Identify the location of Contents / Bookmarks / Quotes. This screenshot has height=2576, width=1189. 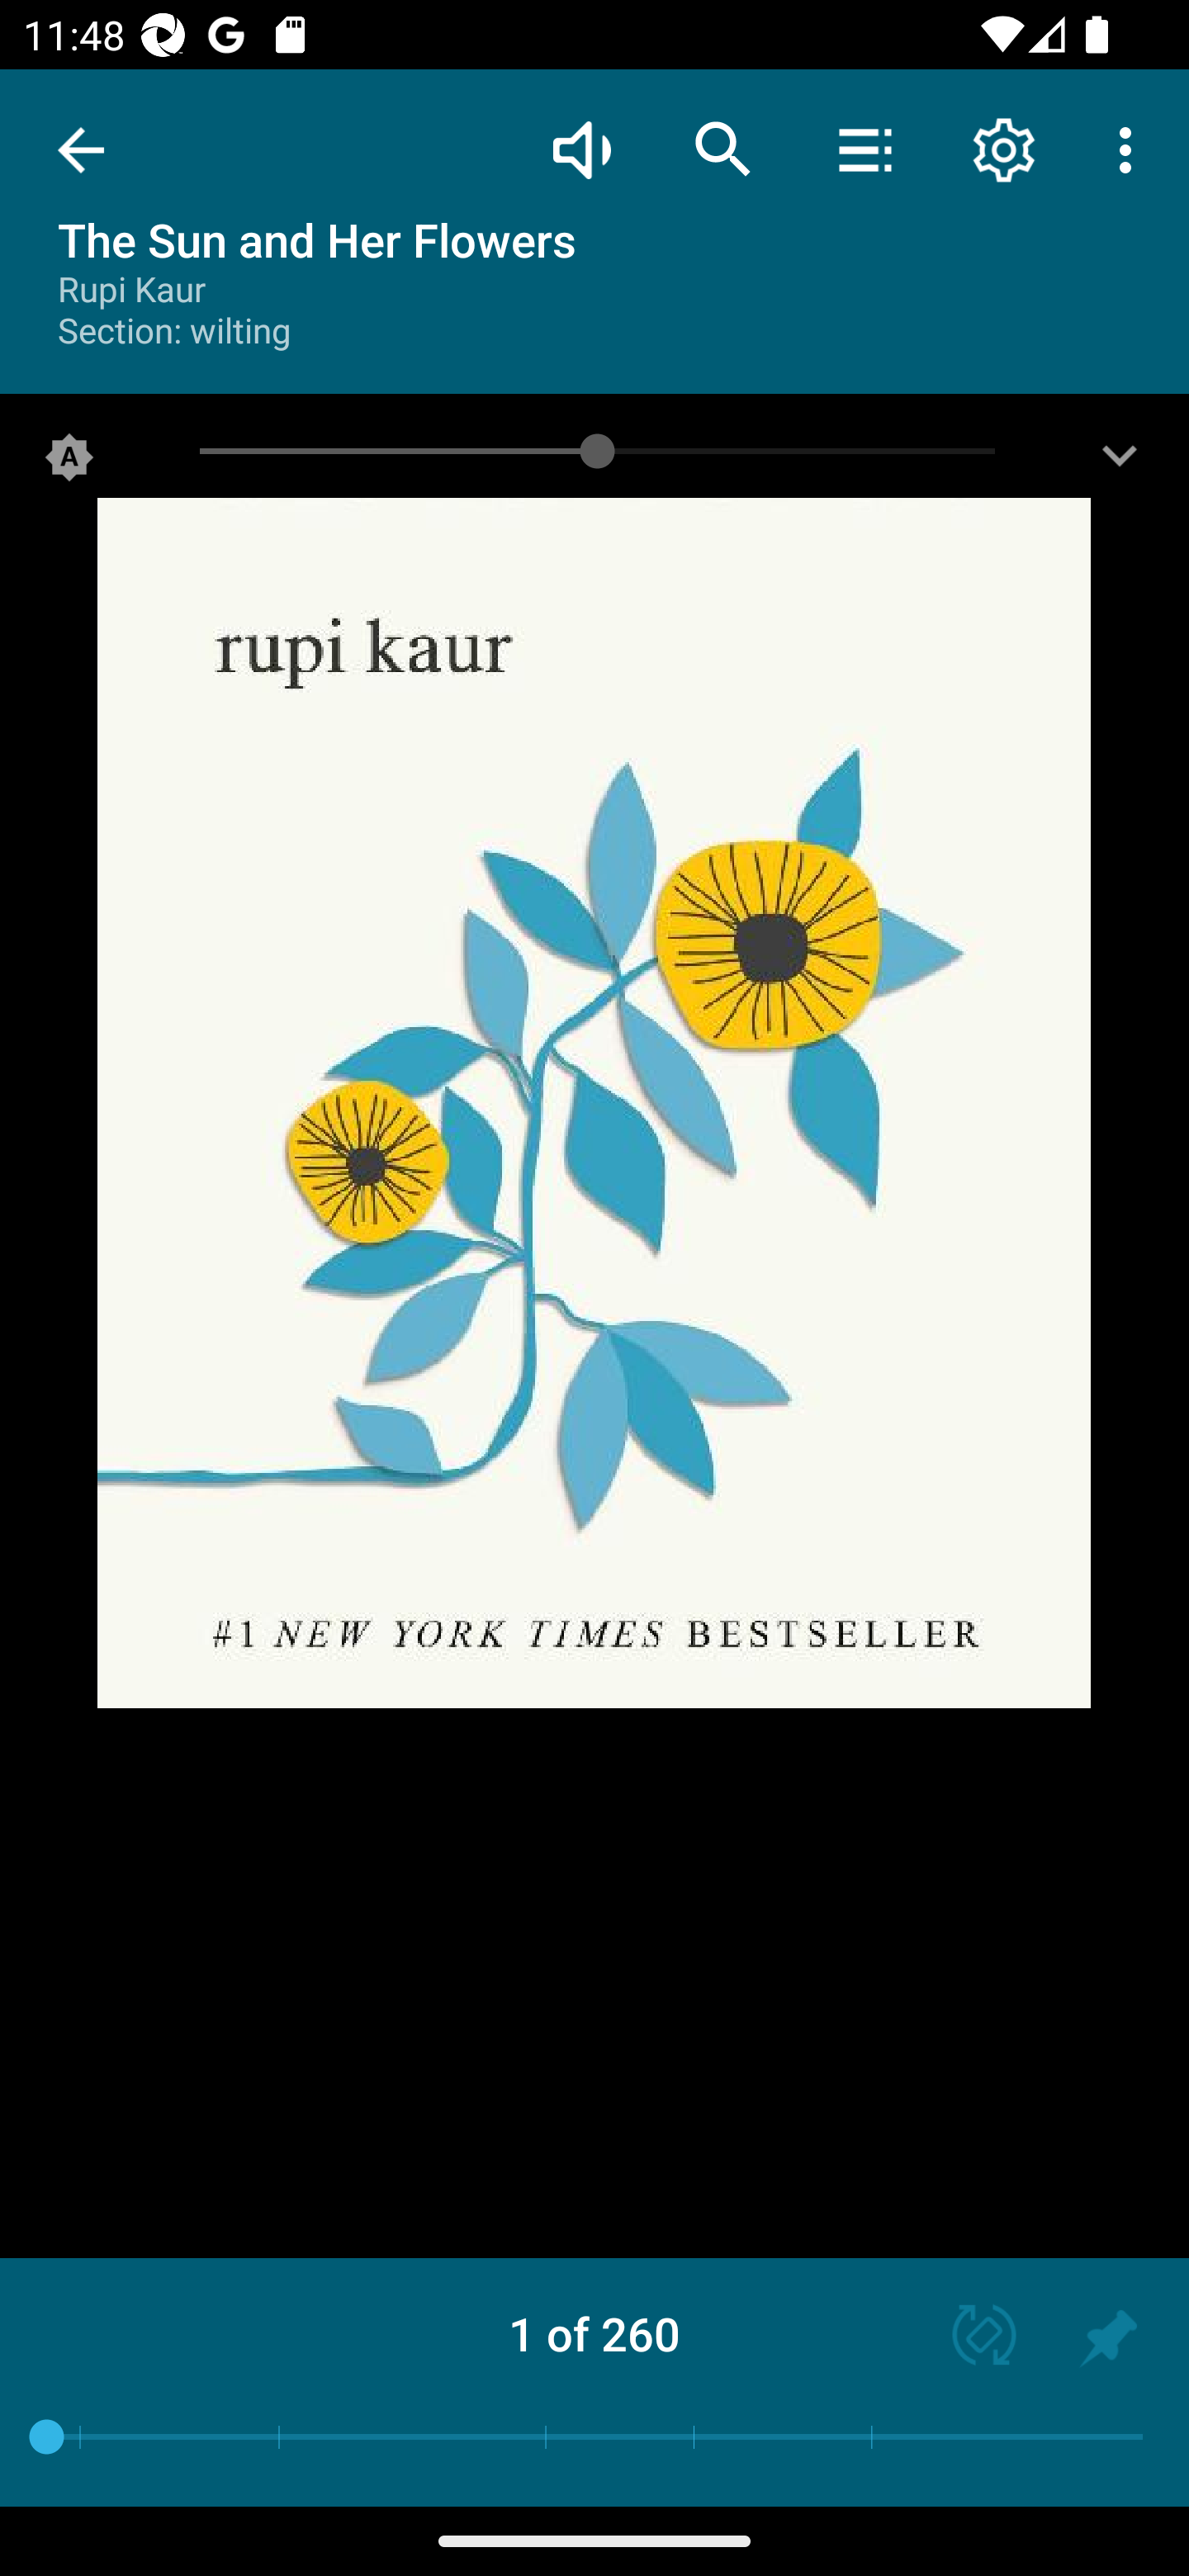
(865, 149).